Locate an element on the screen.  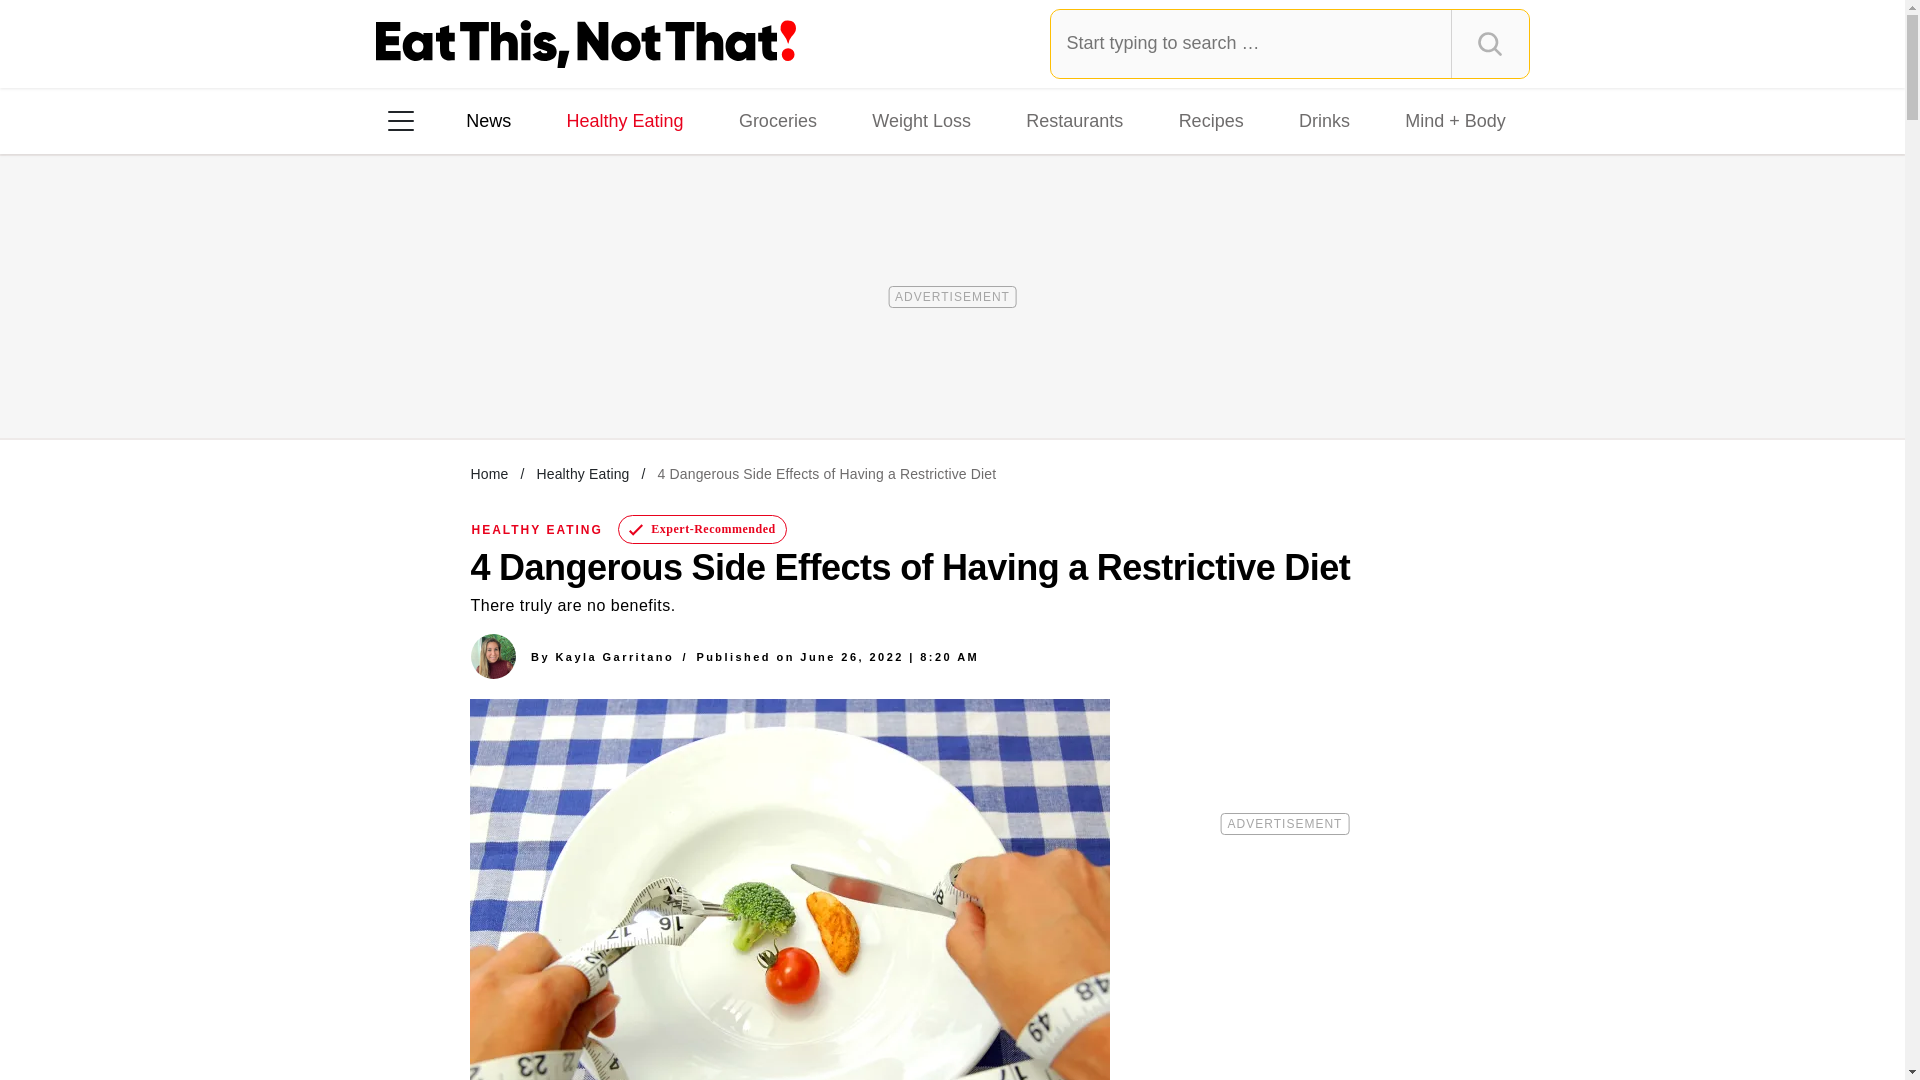
Eat This Not That Homepage is located at coordinates (586, 44).